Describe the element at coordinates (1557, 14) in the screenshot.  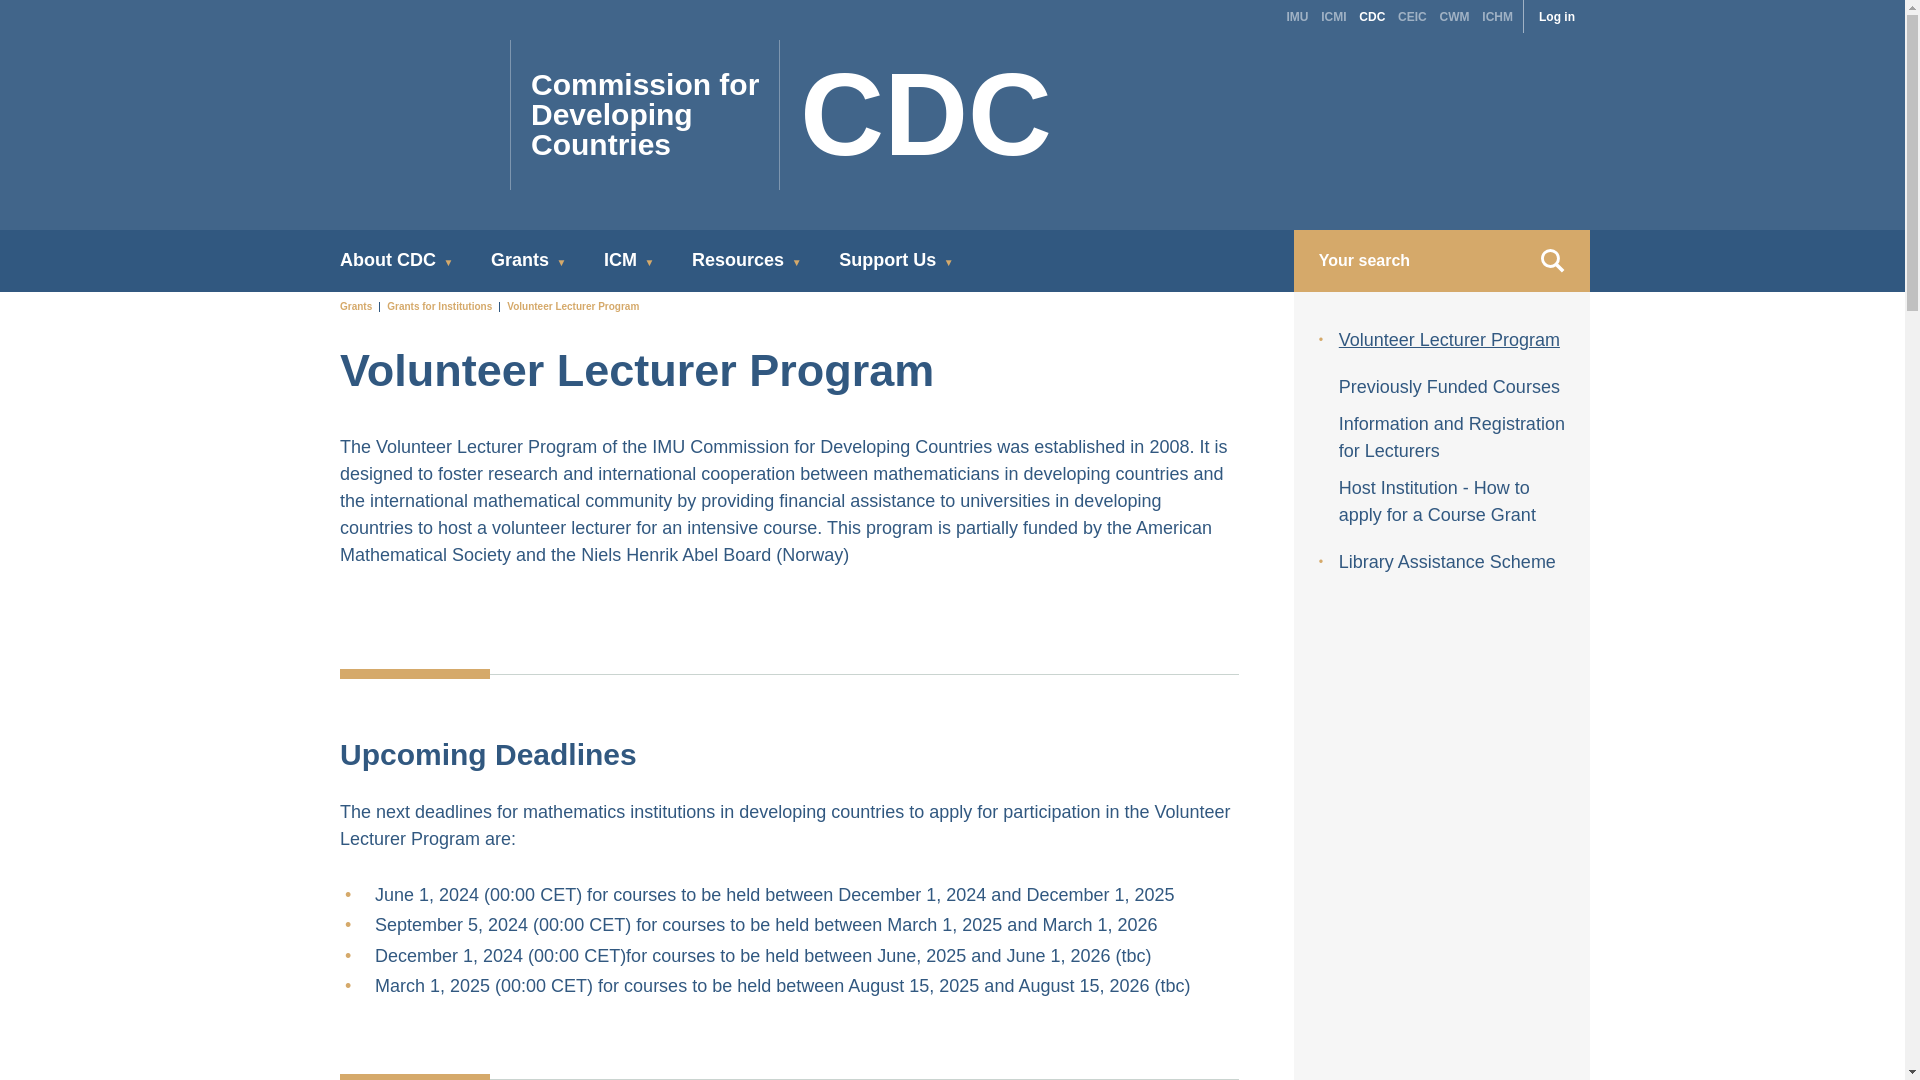
I see `Log in` at that location.